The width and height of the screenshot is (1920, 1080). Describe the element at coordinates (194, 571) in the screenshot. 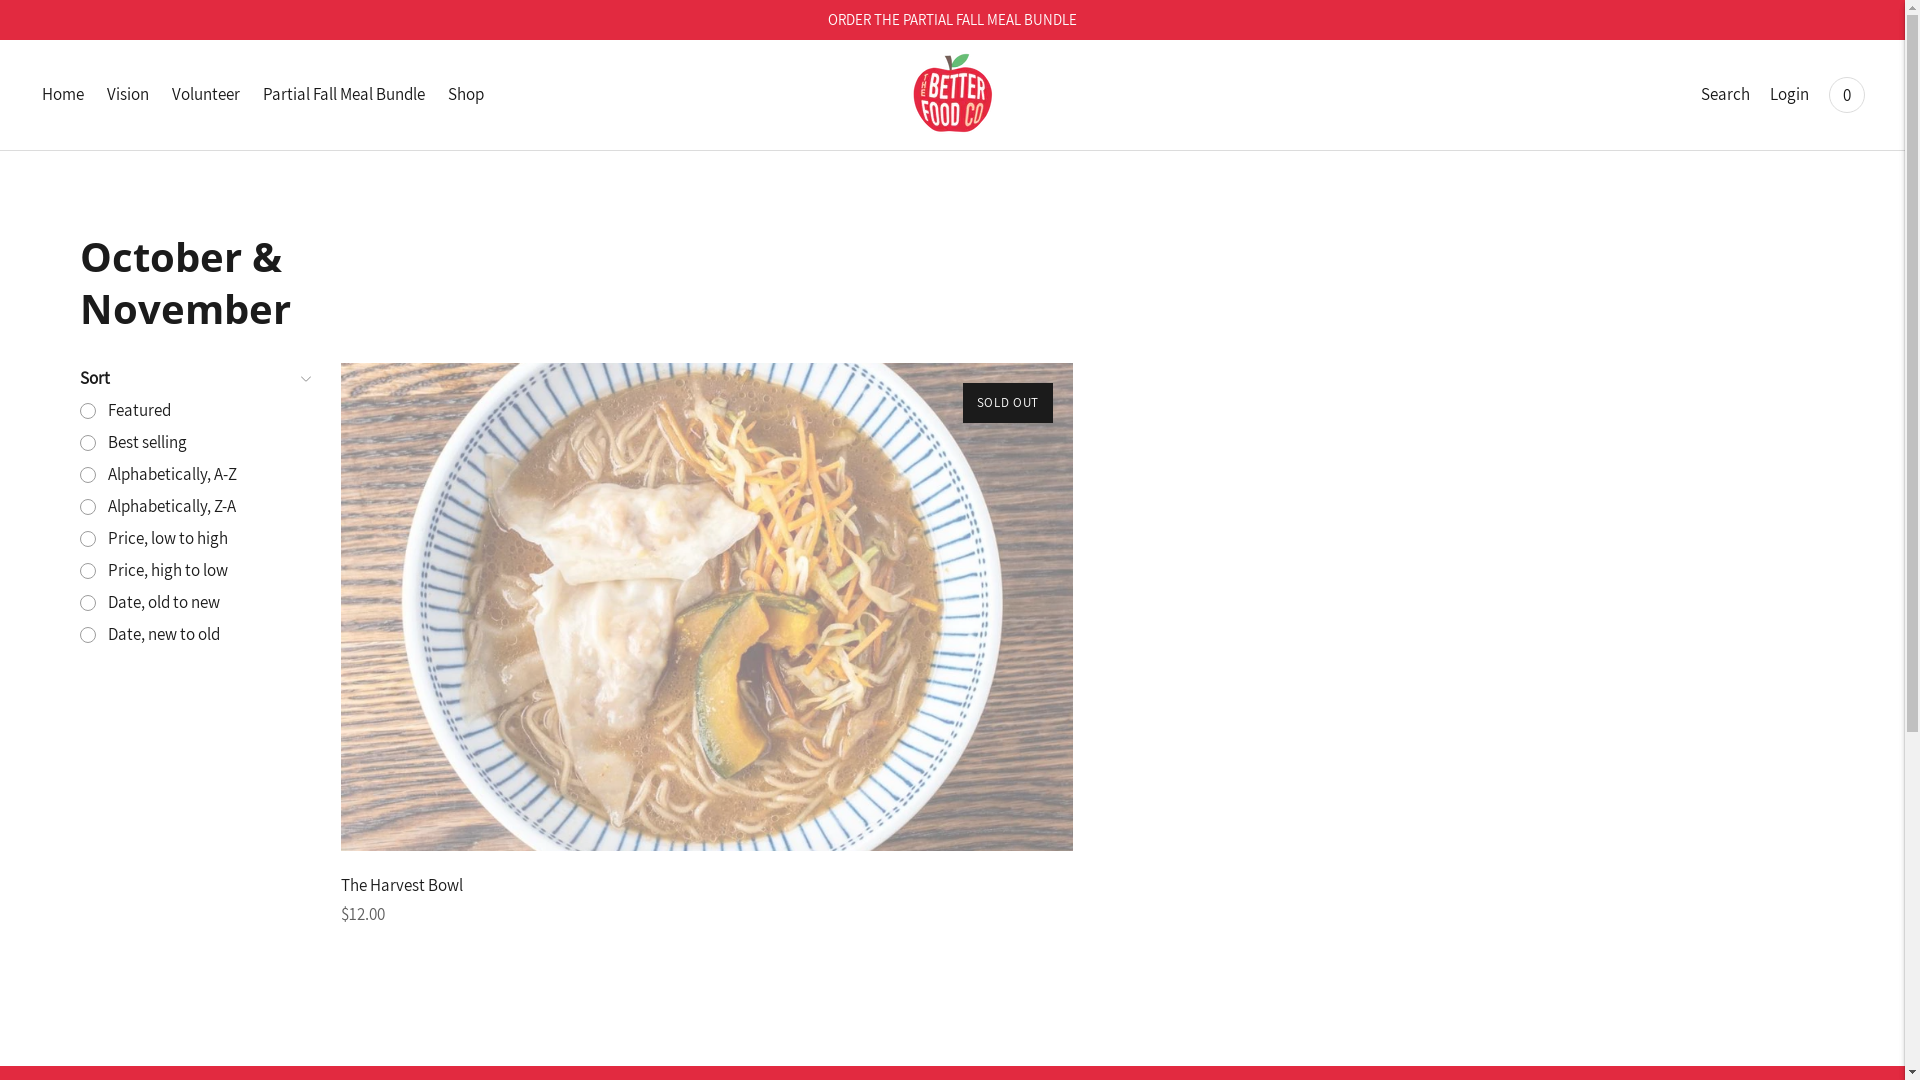

I see `Price, high to low` at that location.